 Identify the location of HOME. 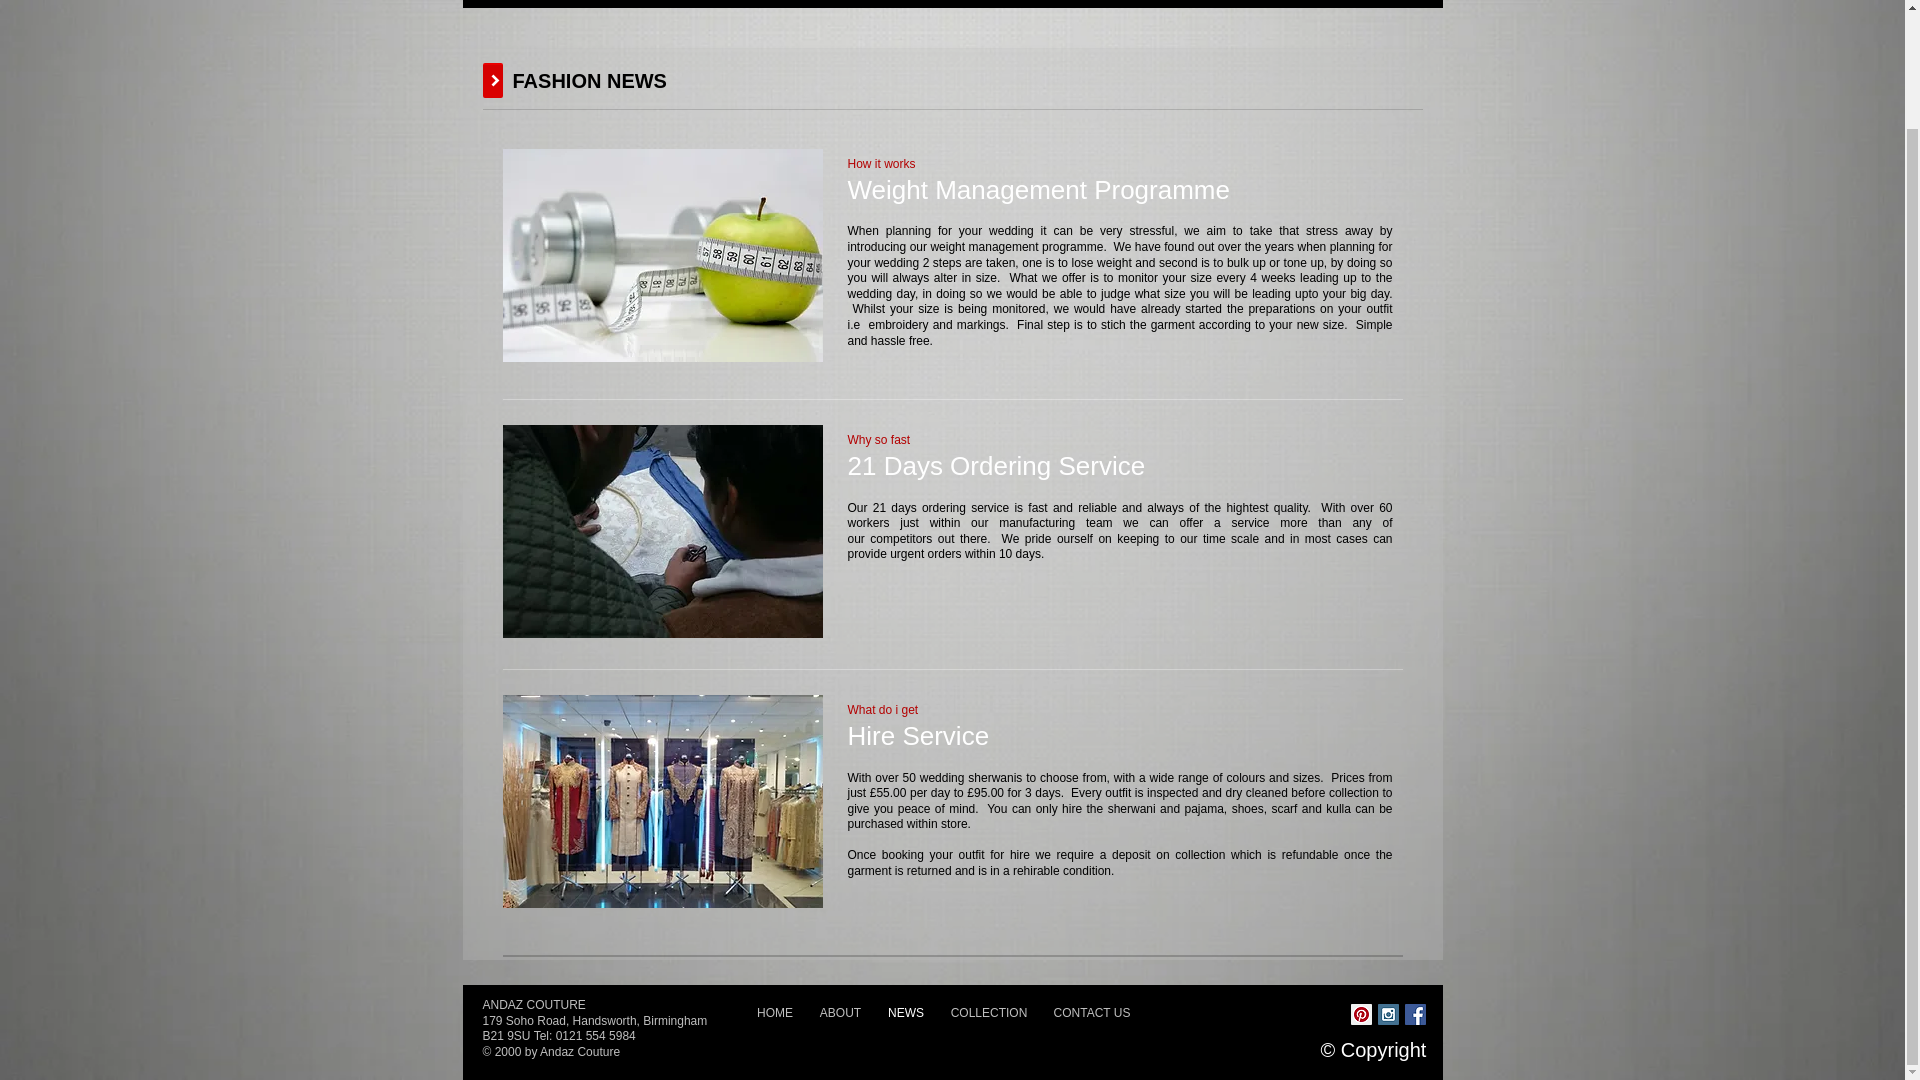
(775, 1012).